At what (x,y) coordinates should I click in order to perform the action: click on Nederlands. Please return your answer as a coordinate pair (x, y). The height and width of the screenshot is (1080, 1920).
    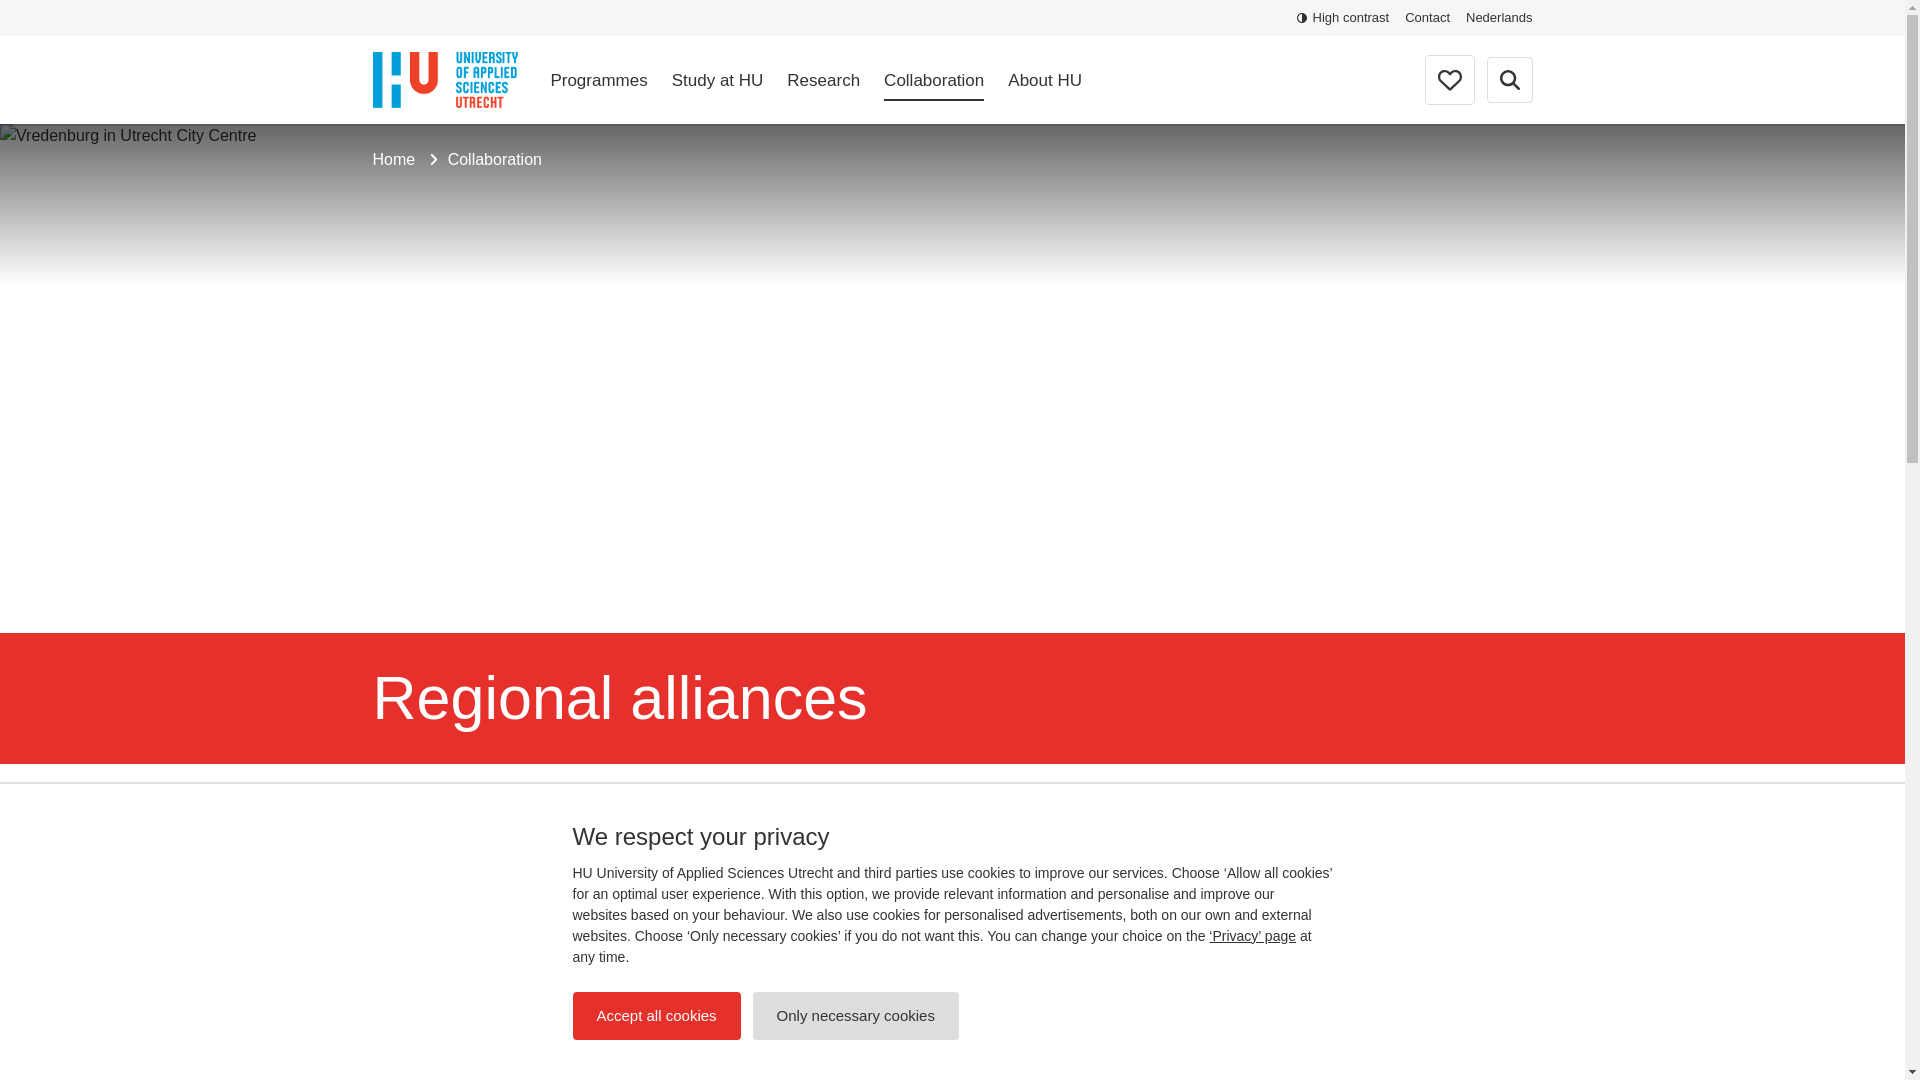
    Looking at the image, I should click on (1499, 18).